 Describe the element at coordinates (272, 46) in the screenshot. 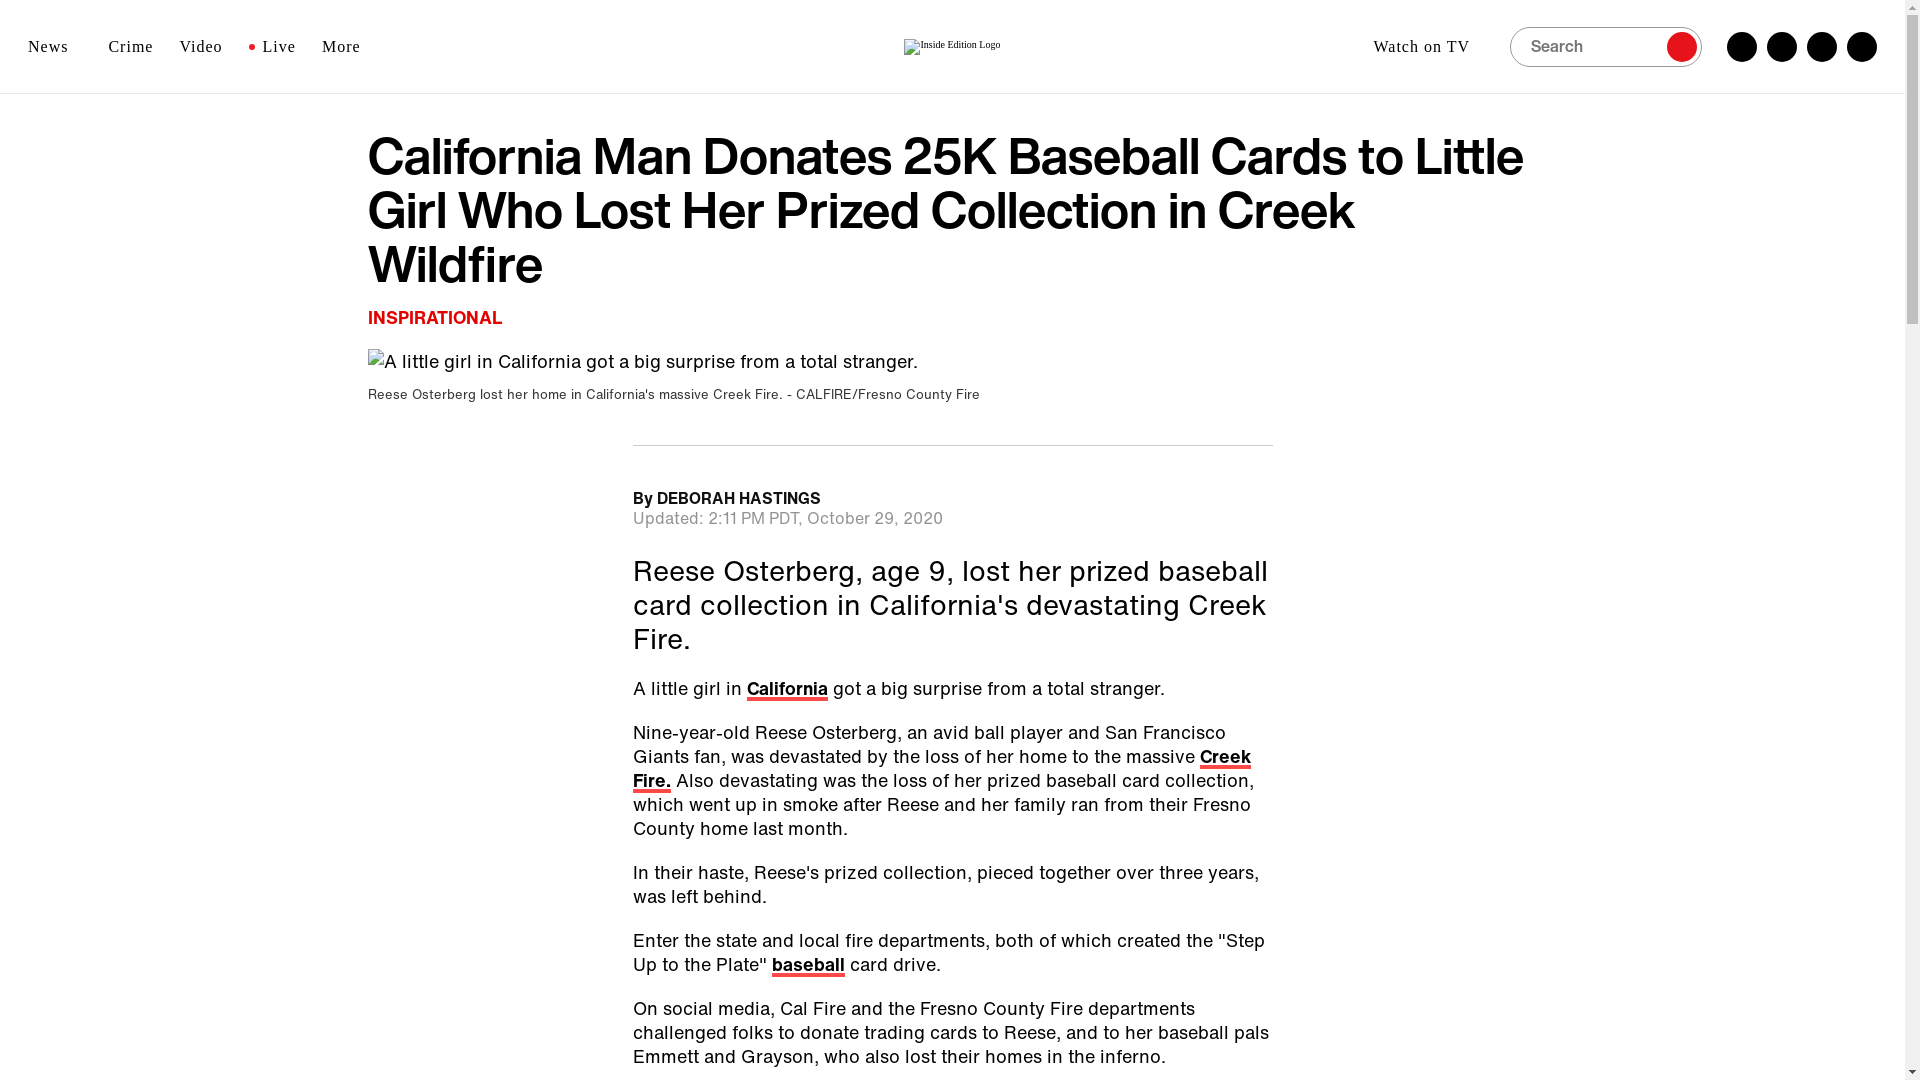

I see `Live` at that location.